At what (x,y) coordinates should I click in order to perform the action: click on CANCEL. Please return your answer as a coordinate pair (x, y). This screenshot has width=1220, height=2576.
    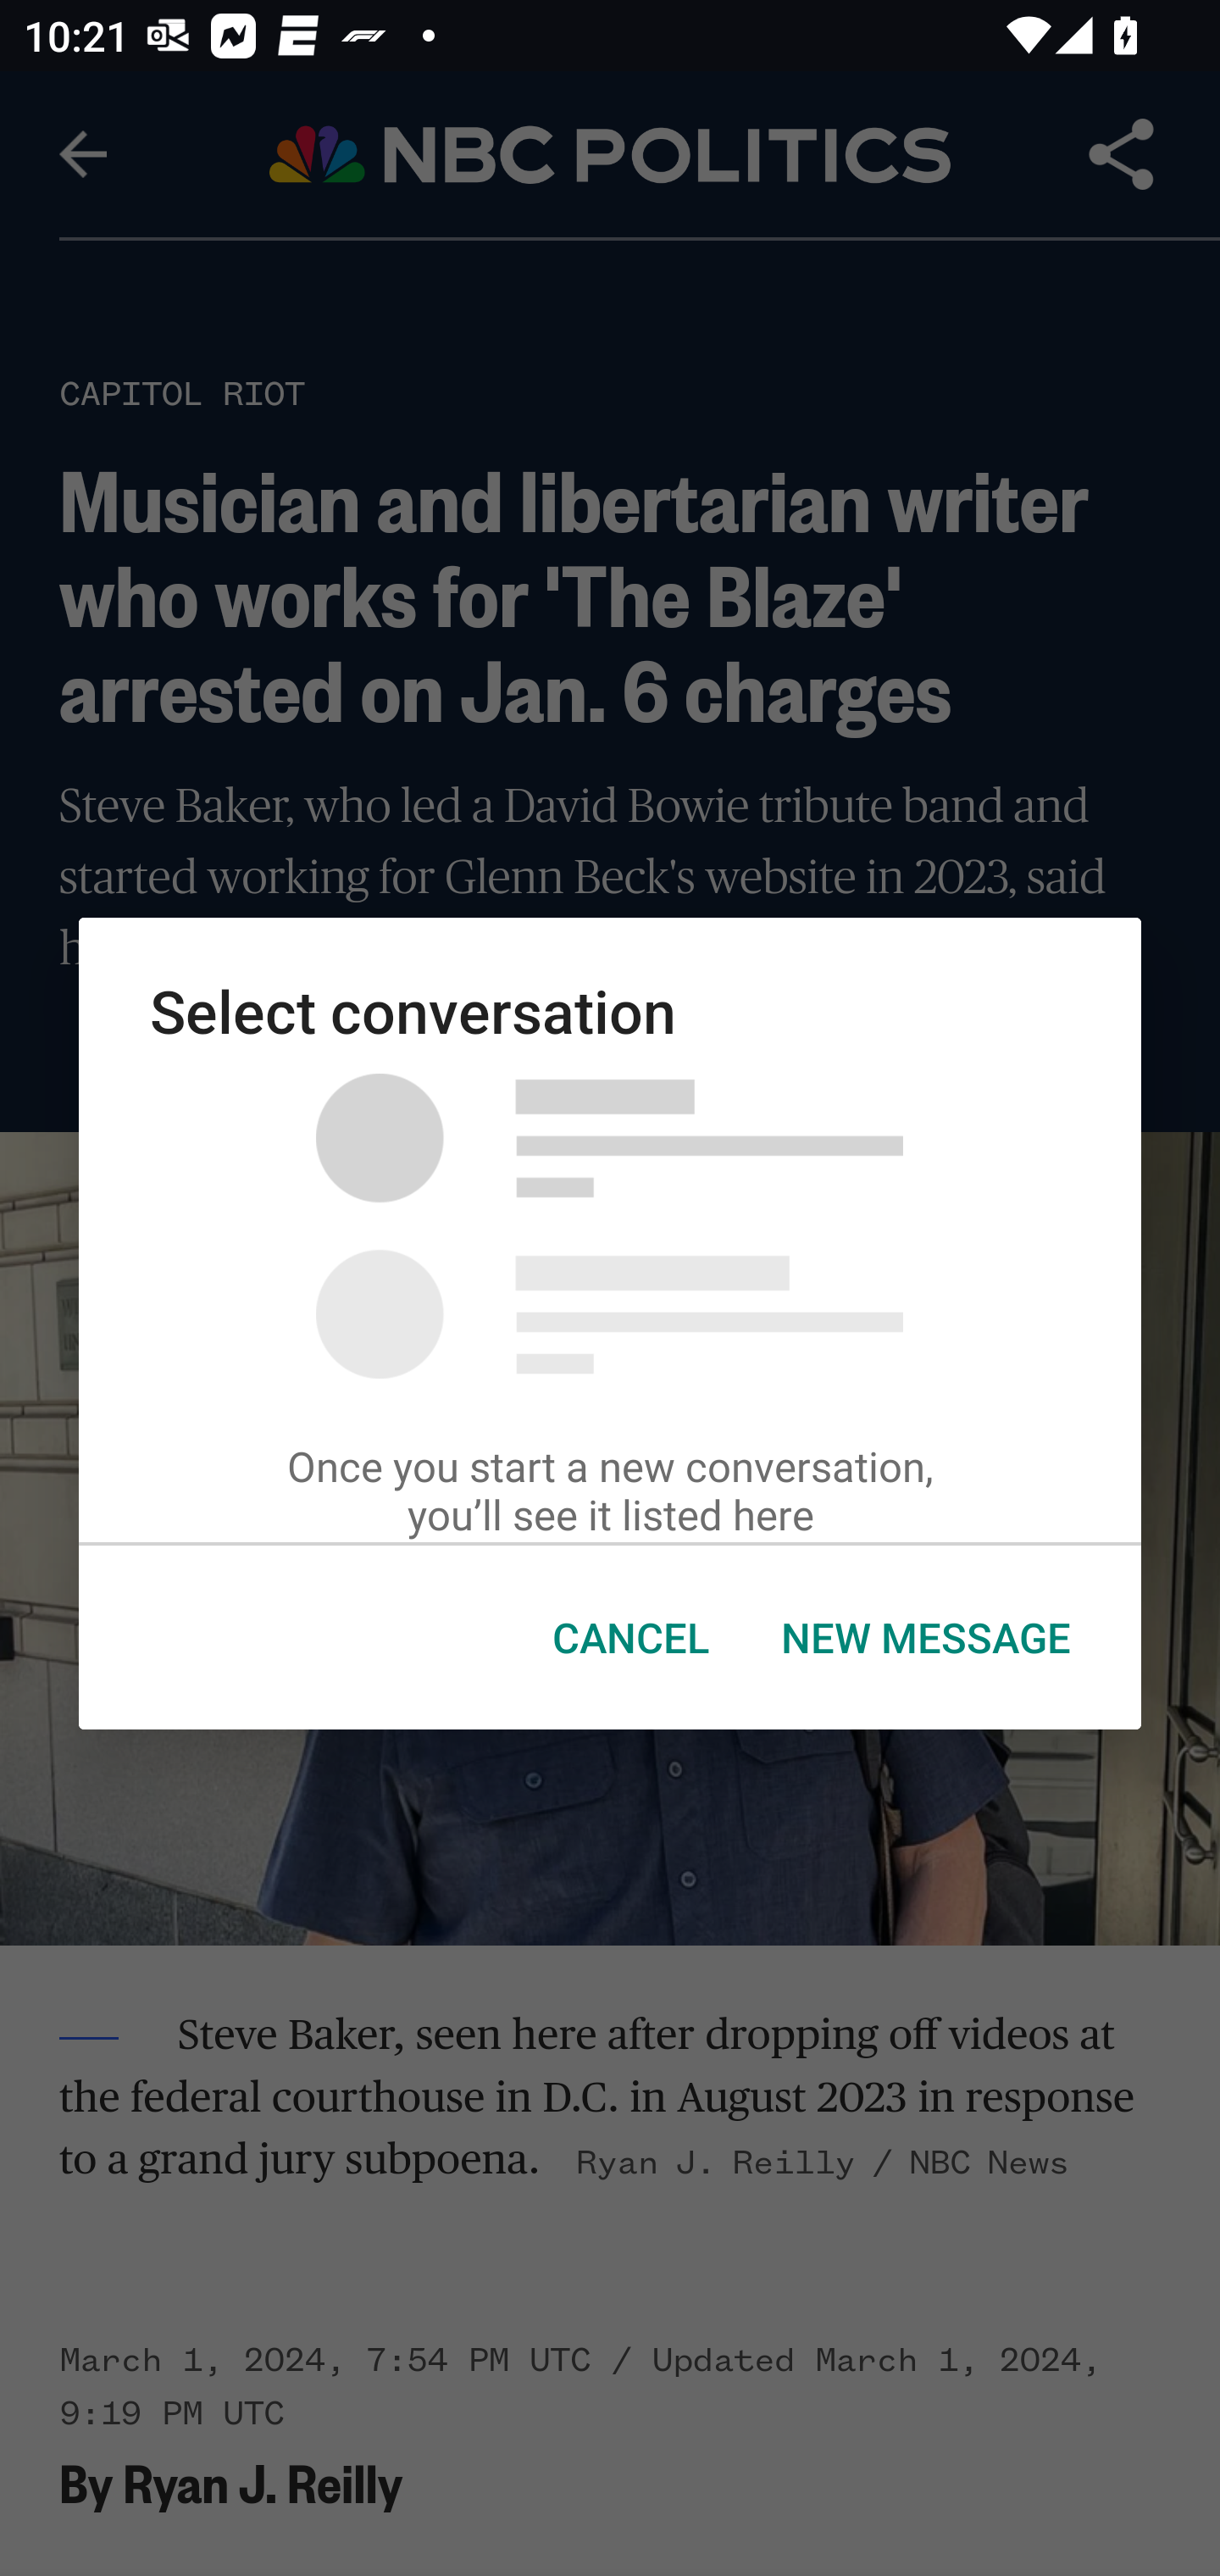
    Looking at the image, I should click on (630, 1638).